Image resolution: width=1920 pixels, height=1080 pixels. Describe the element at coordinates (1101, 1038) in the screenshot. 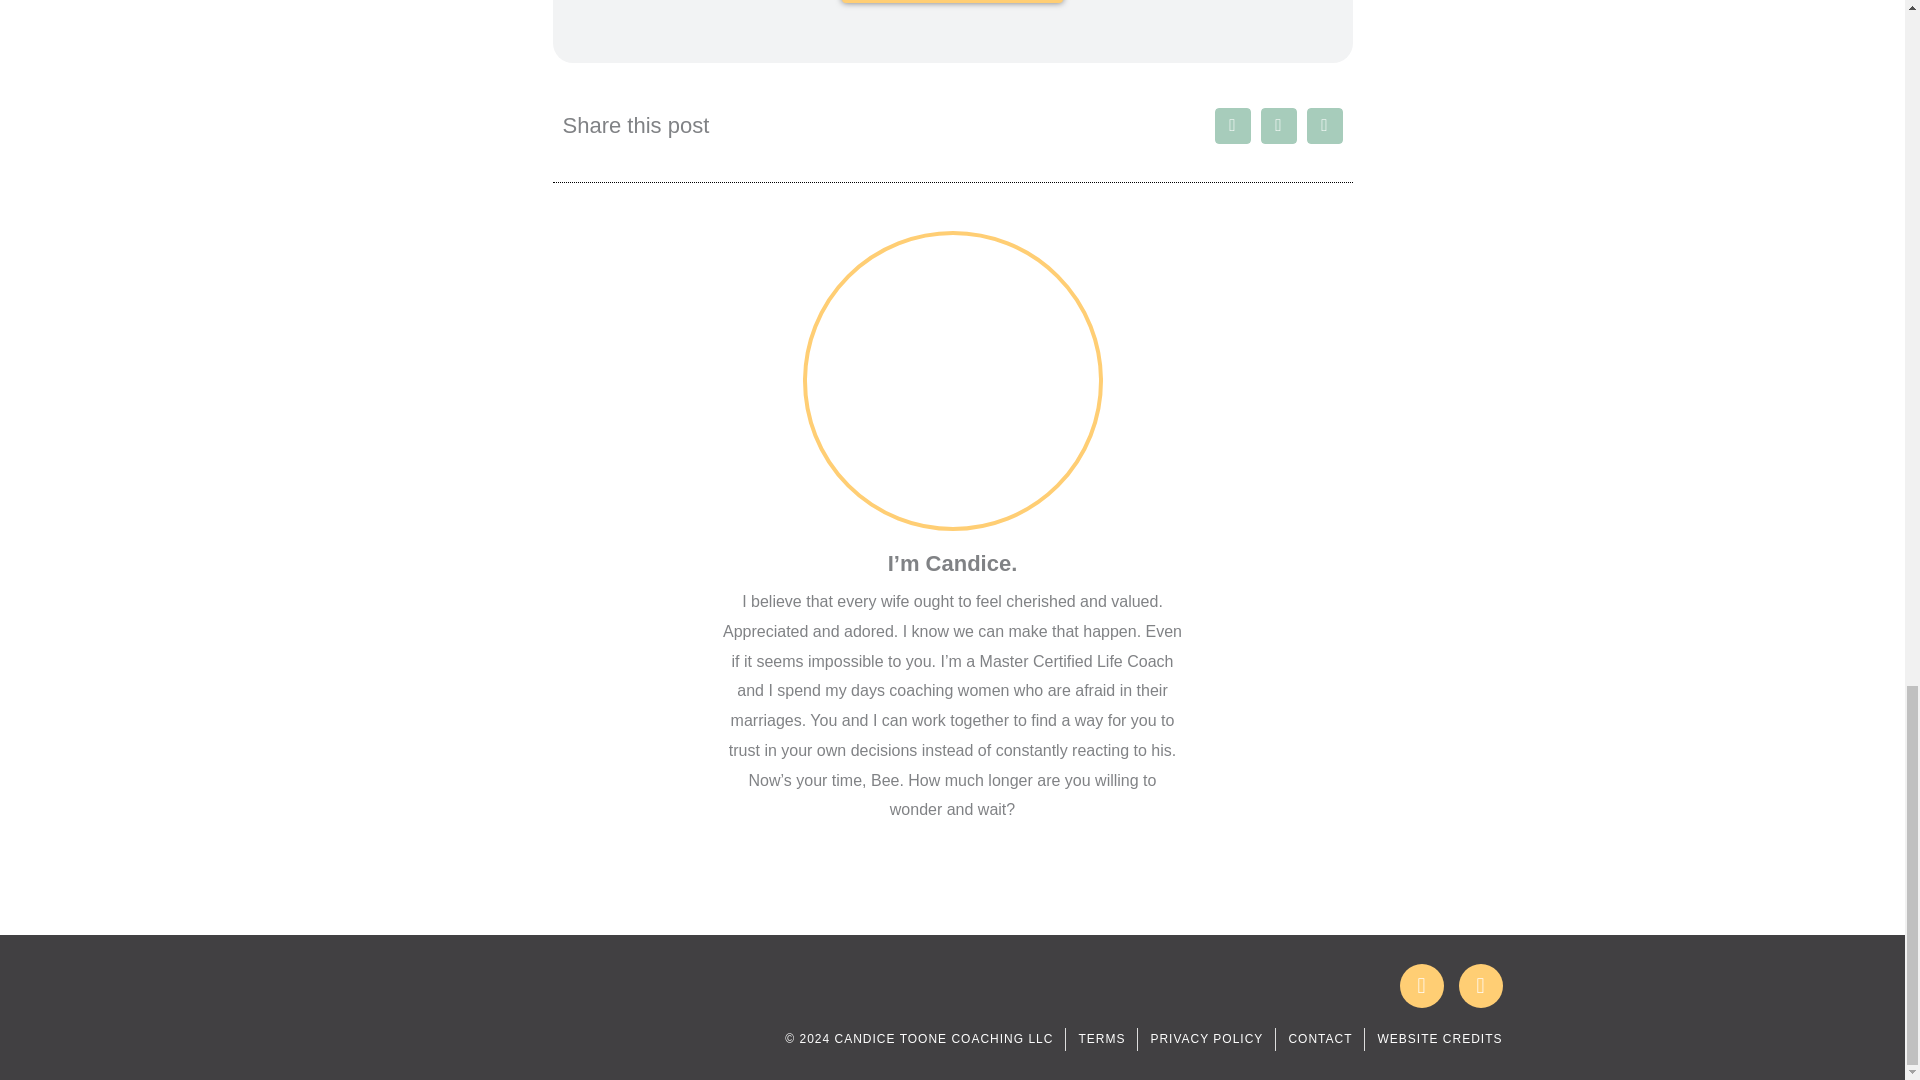

I see `TERMS` at that location.